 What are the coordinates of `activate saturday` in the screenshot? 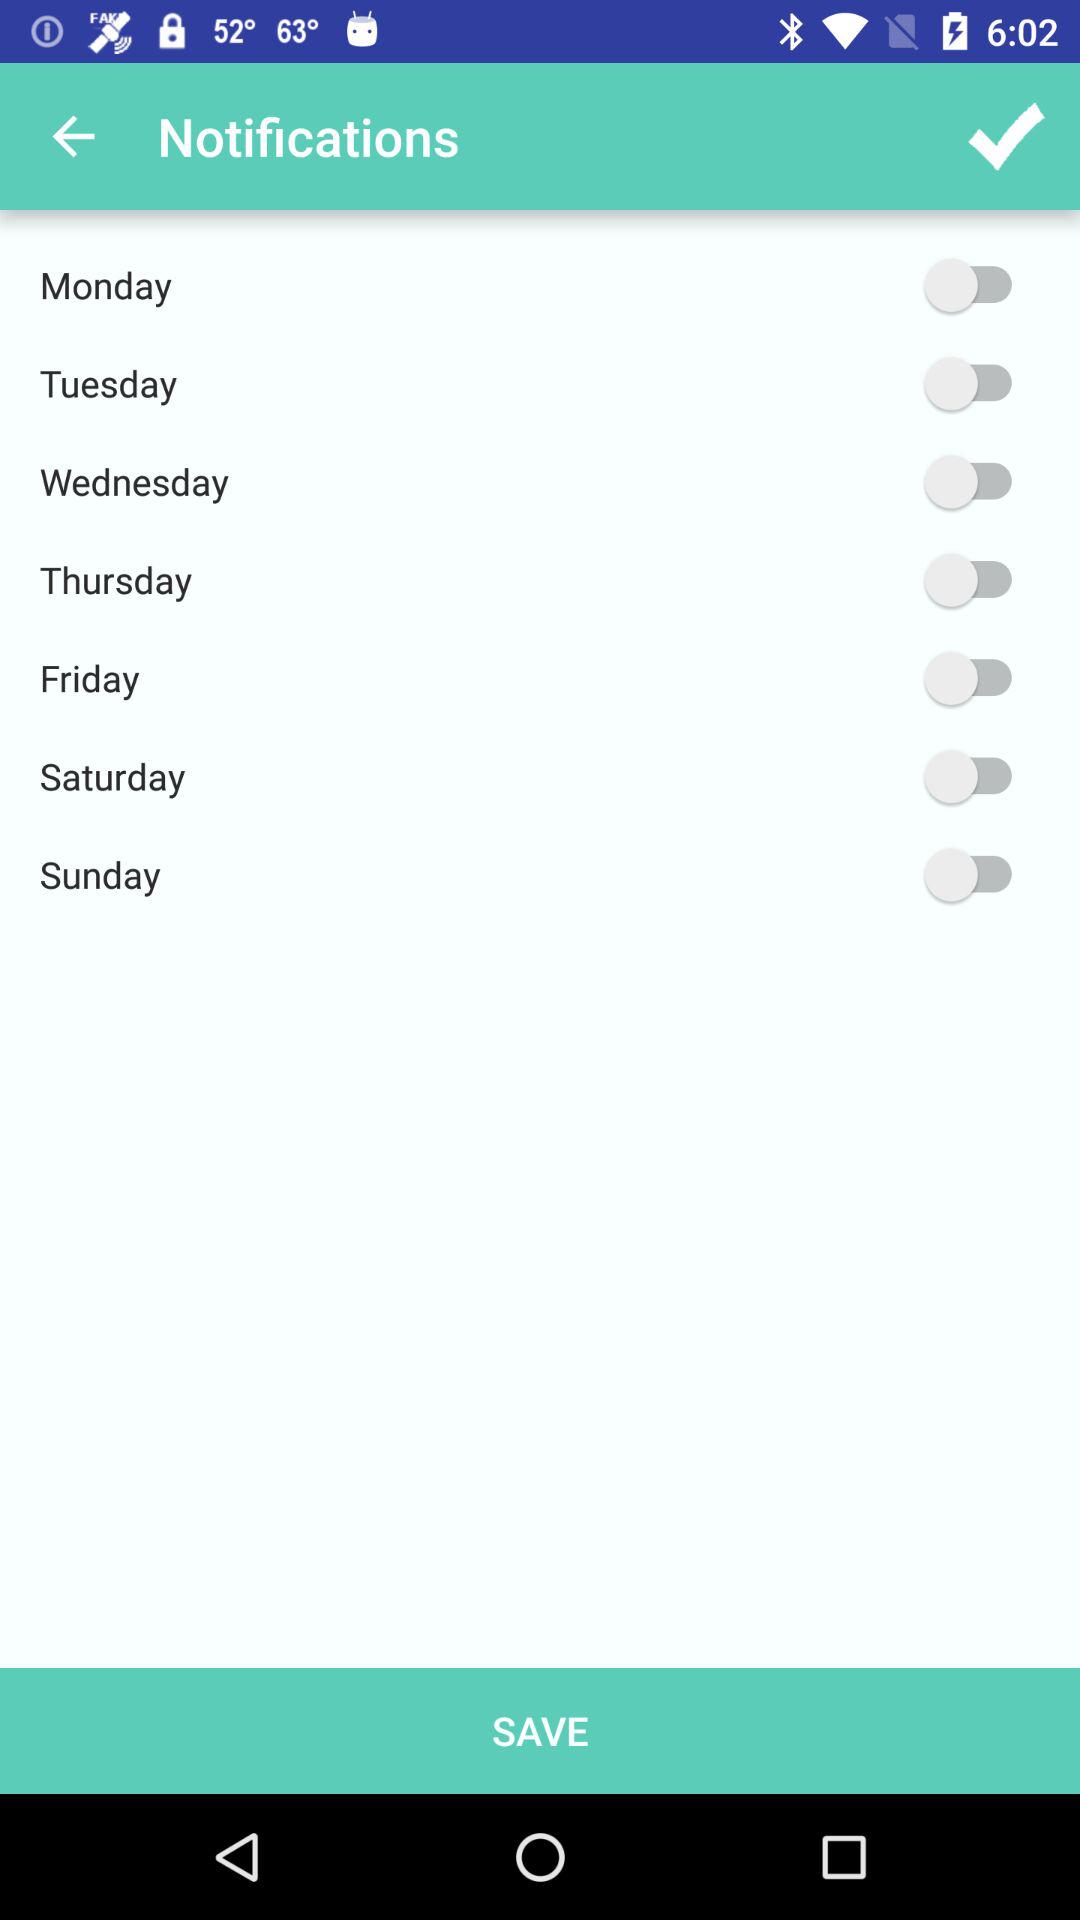 It's located at (873, 776).